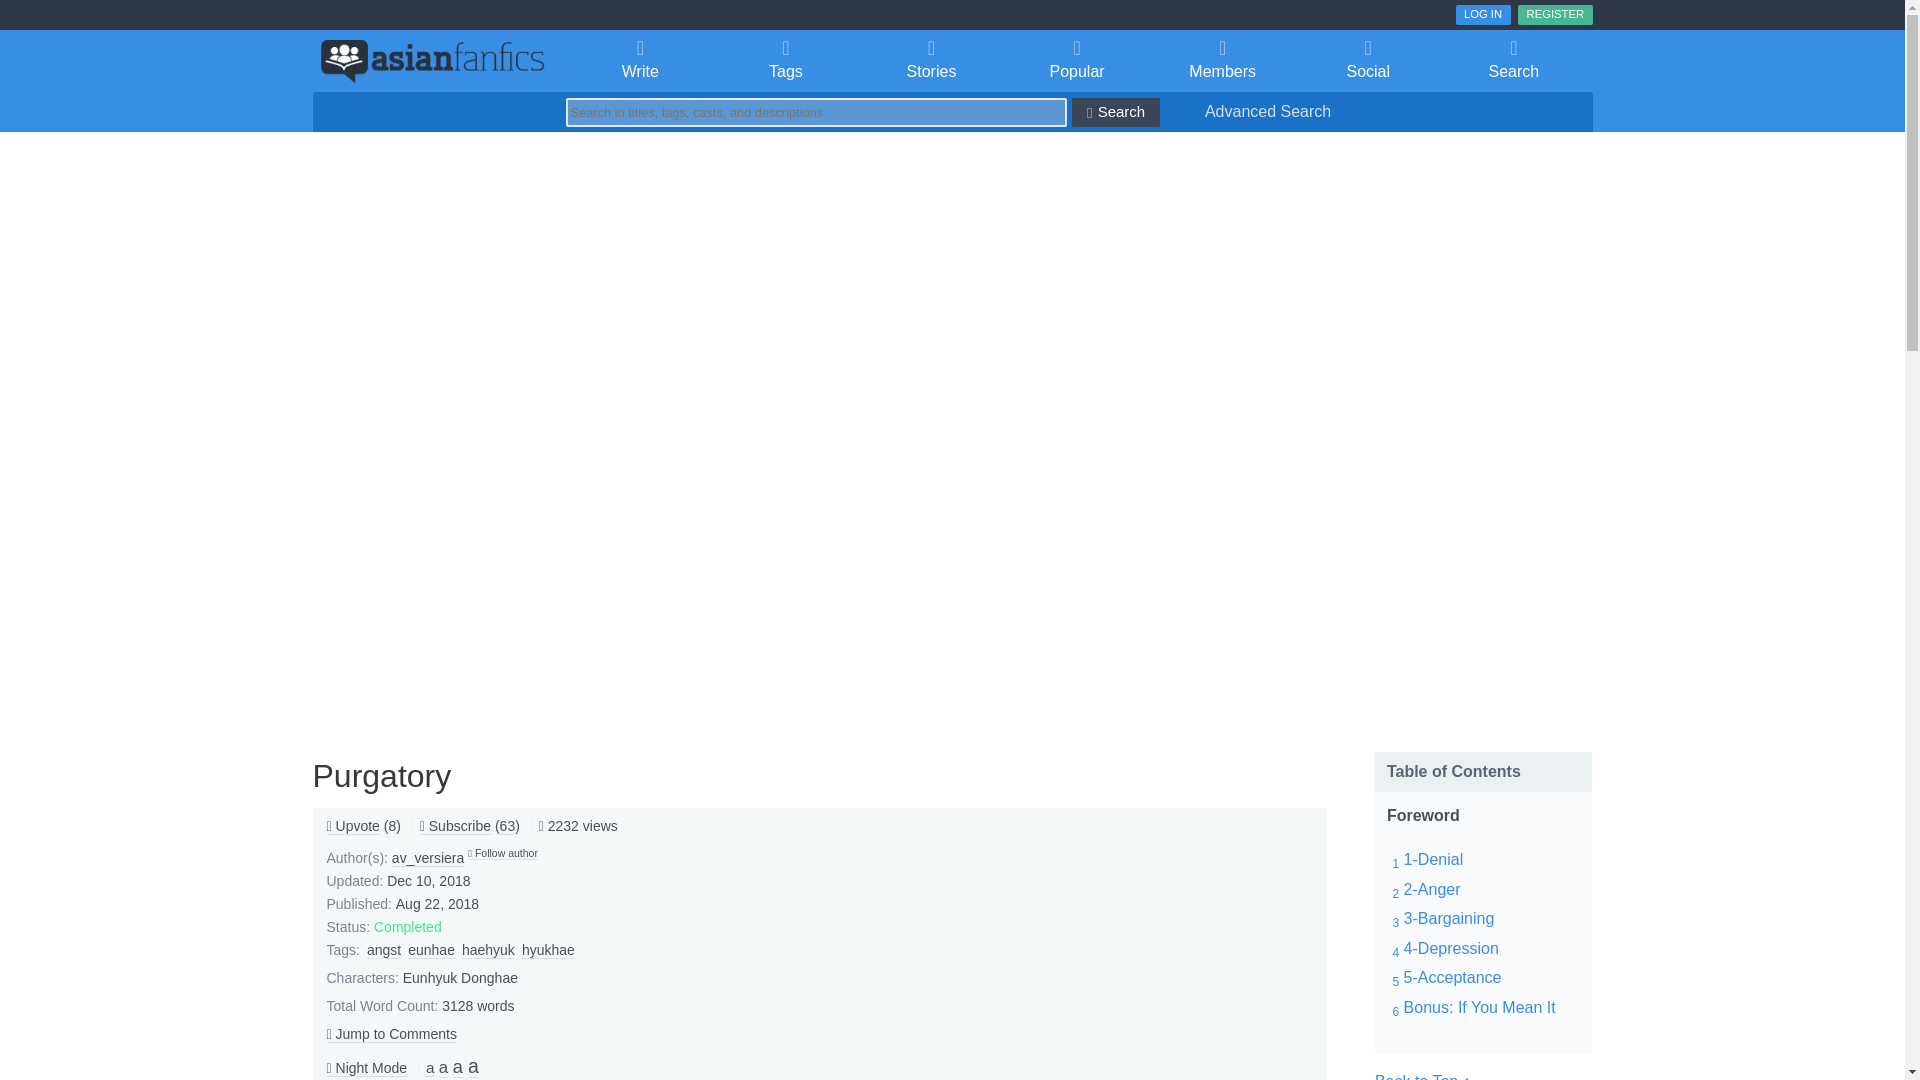  What do you see at coordinates (641, 60) in the screenshot?
I see `Write` at bounding box center [641, 60].